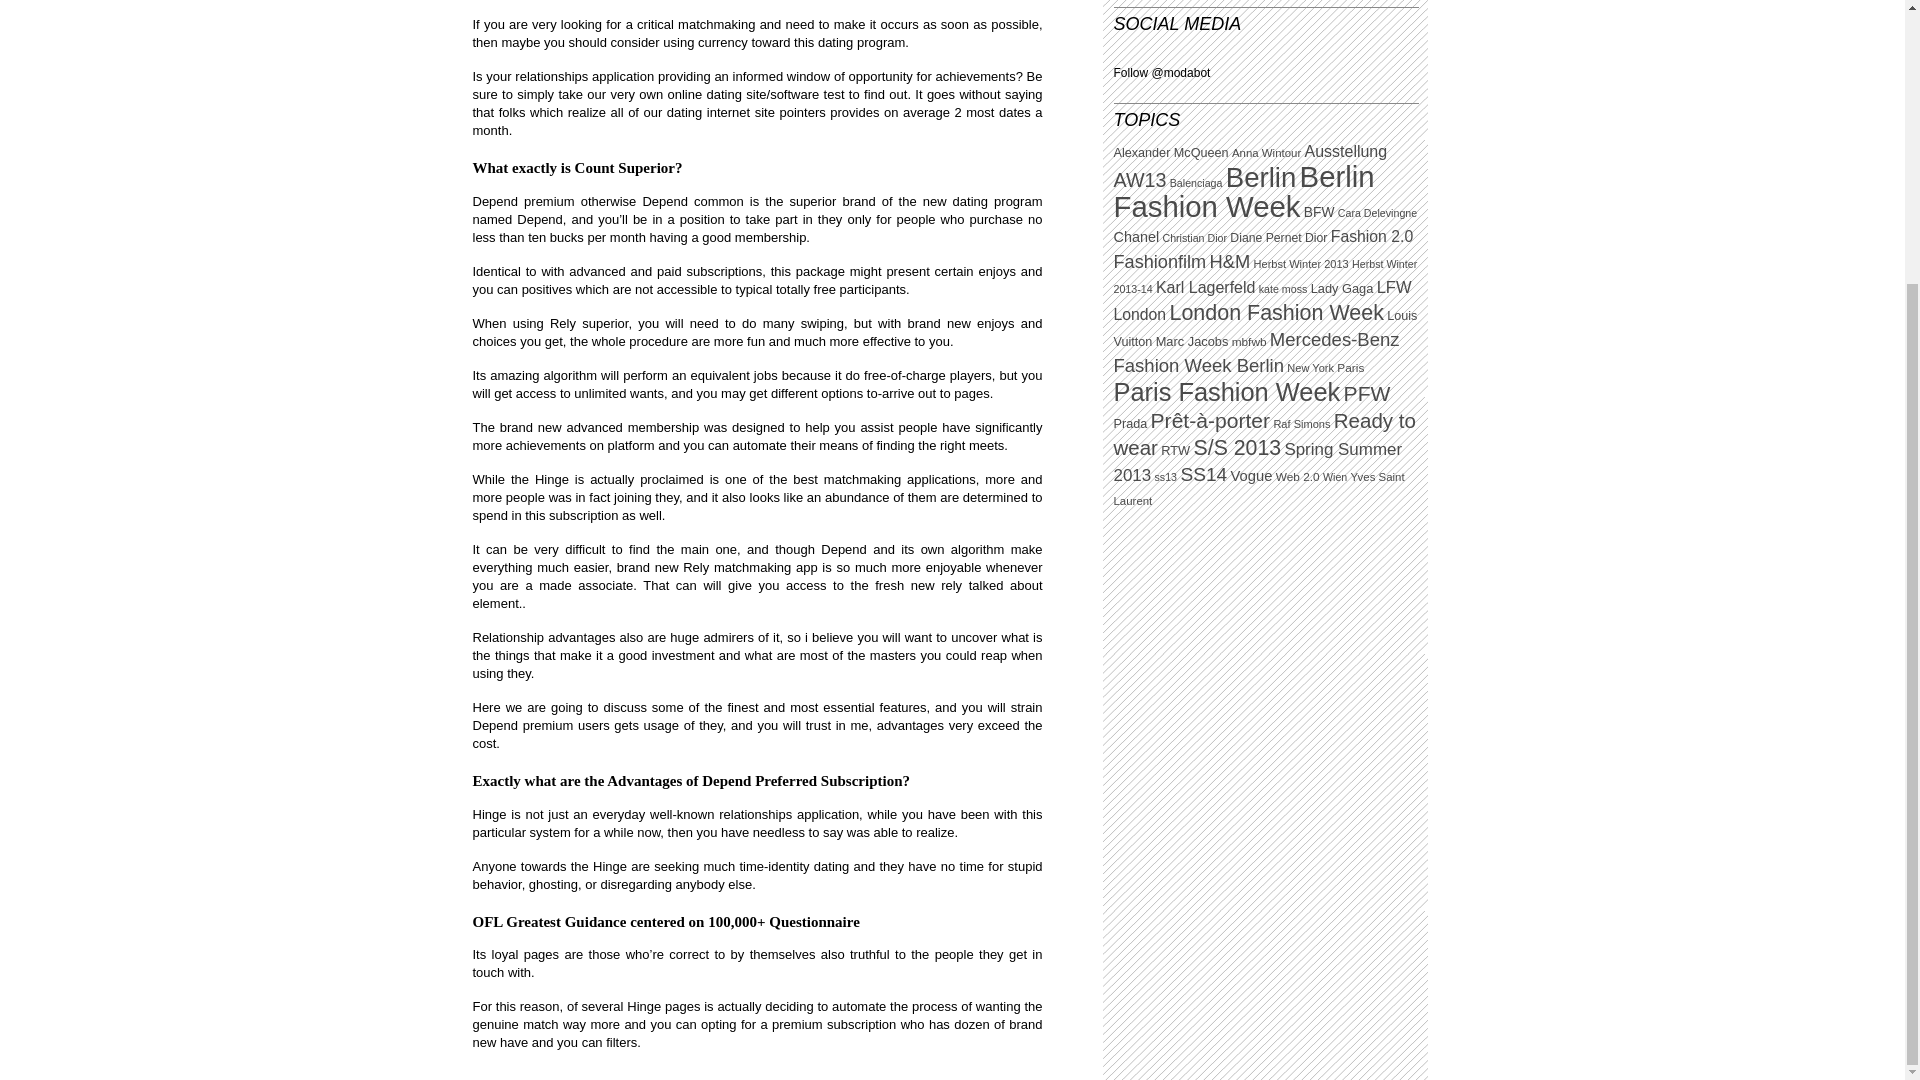 This screenshot has width=1920, height=1080. Describe the element at coordinates (1244, 190) in the screenshot. I see `Berlin Fashion Week` at that location.